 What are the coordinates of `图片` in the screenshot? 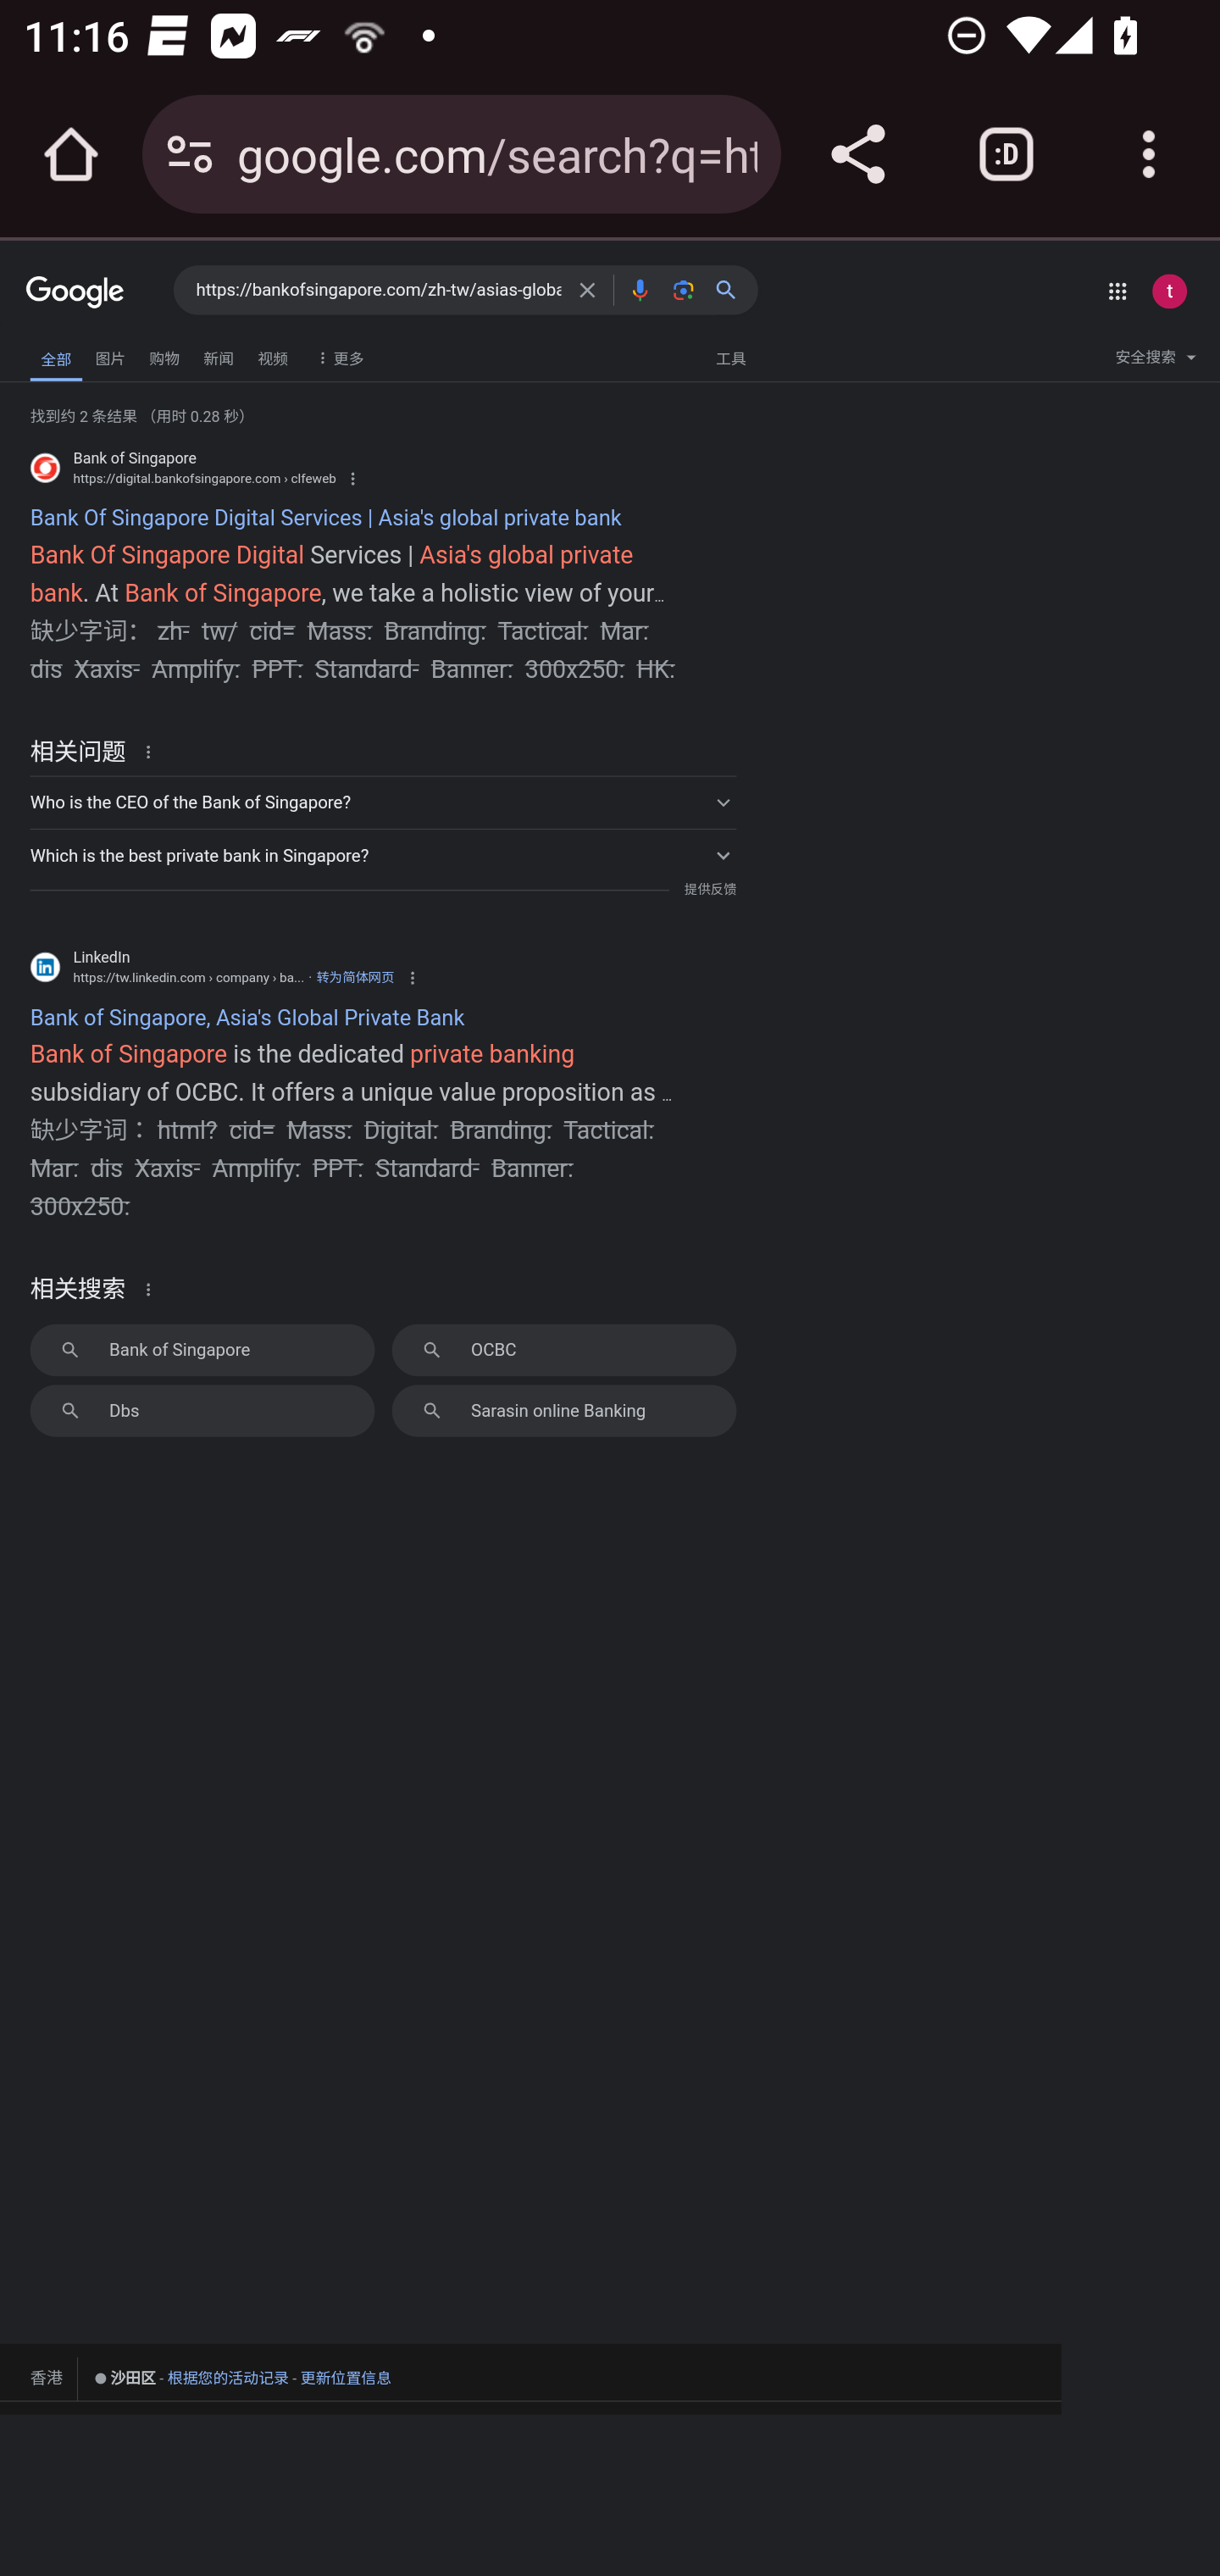 It's located at (110, 355).